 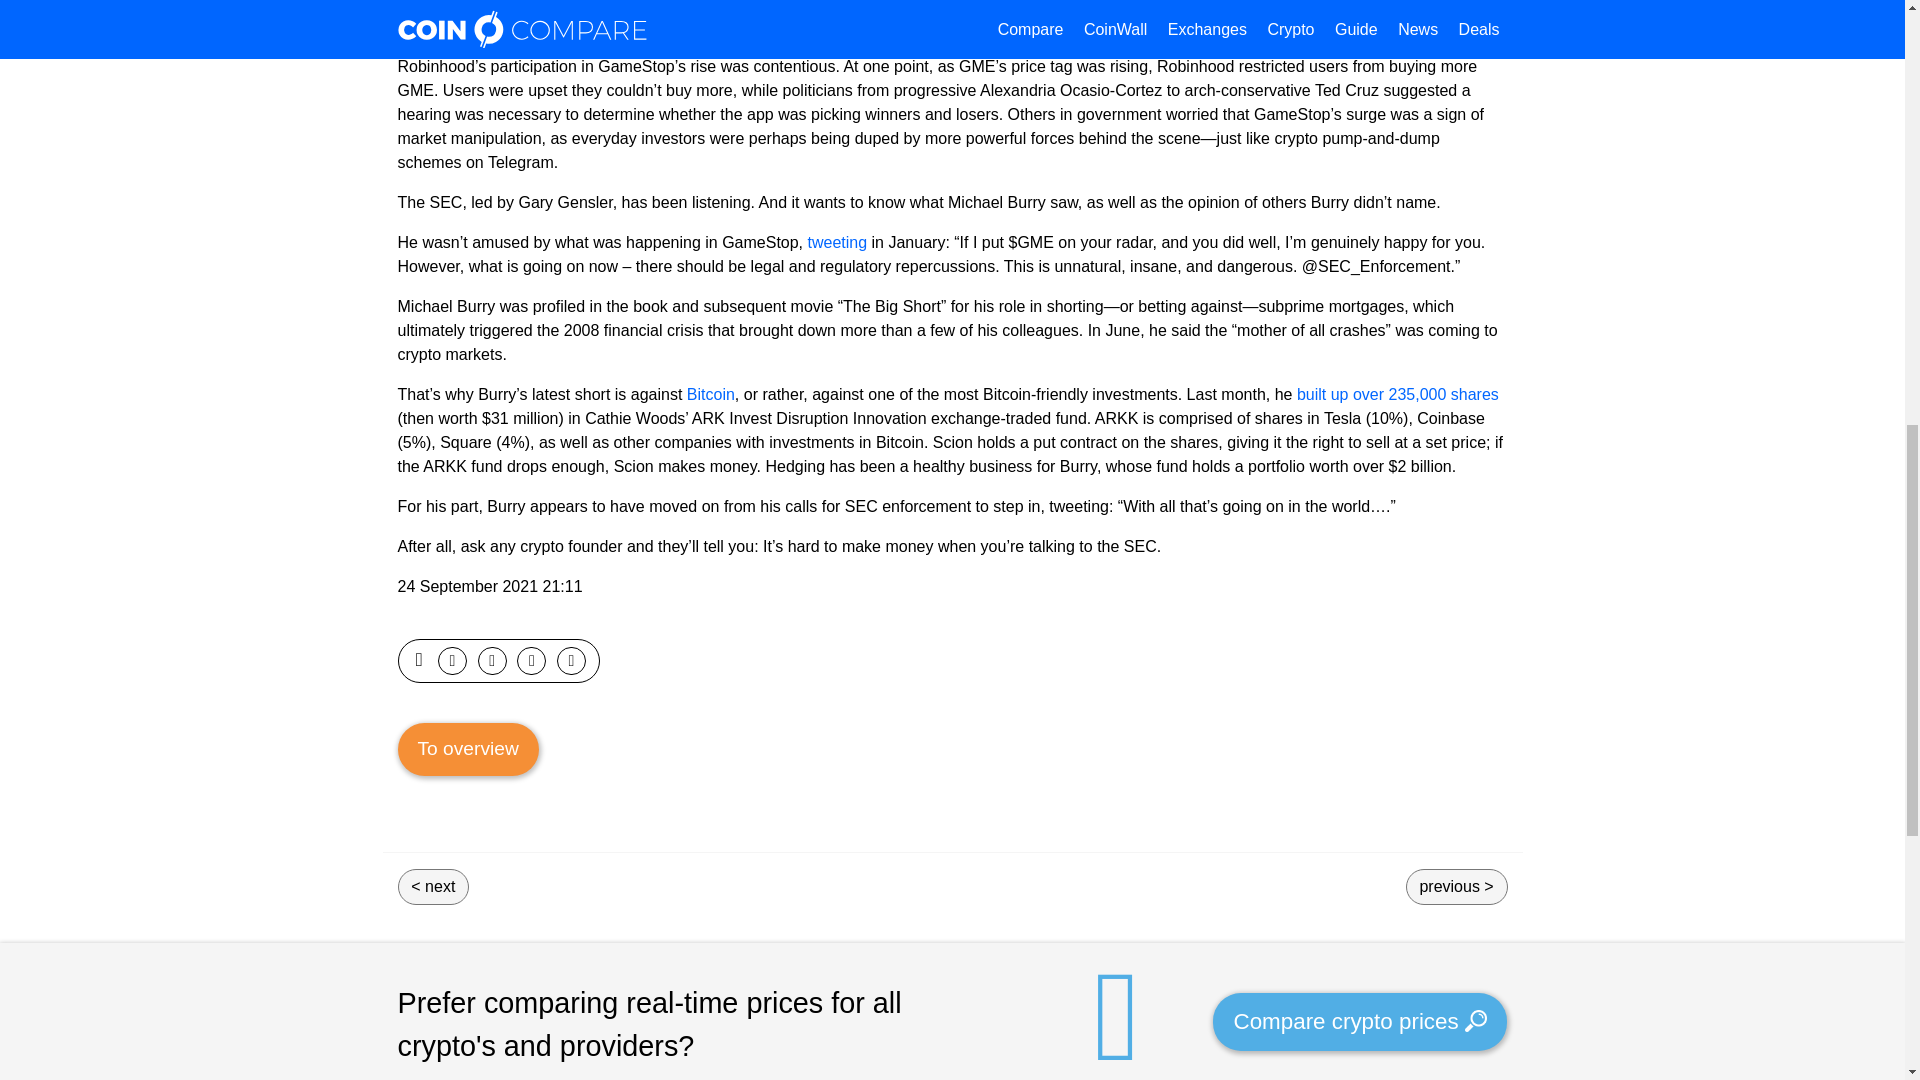 I want to click on To overview, so click(x=468, y=749).